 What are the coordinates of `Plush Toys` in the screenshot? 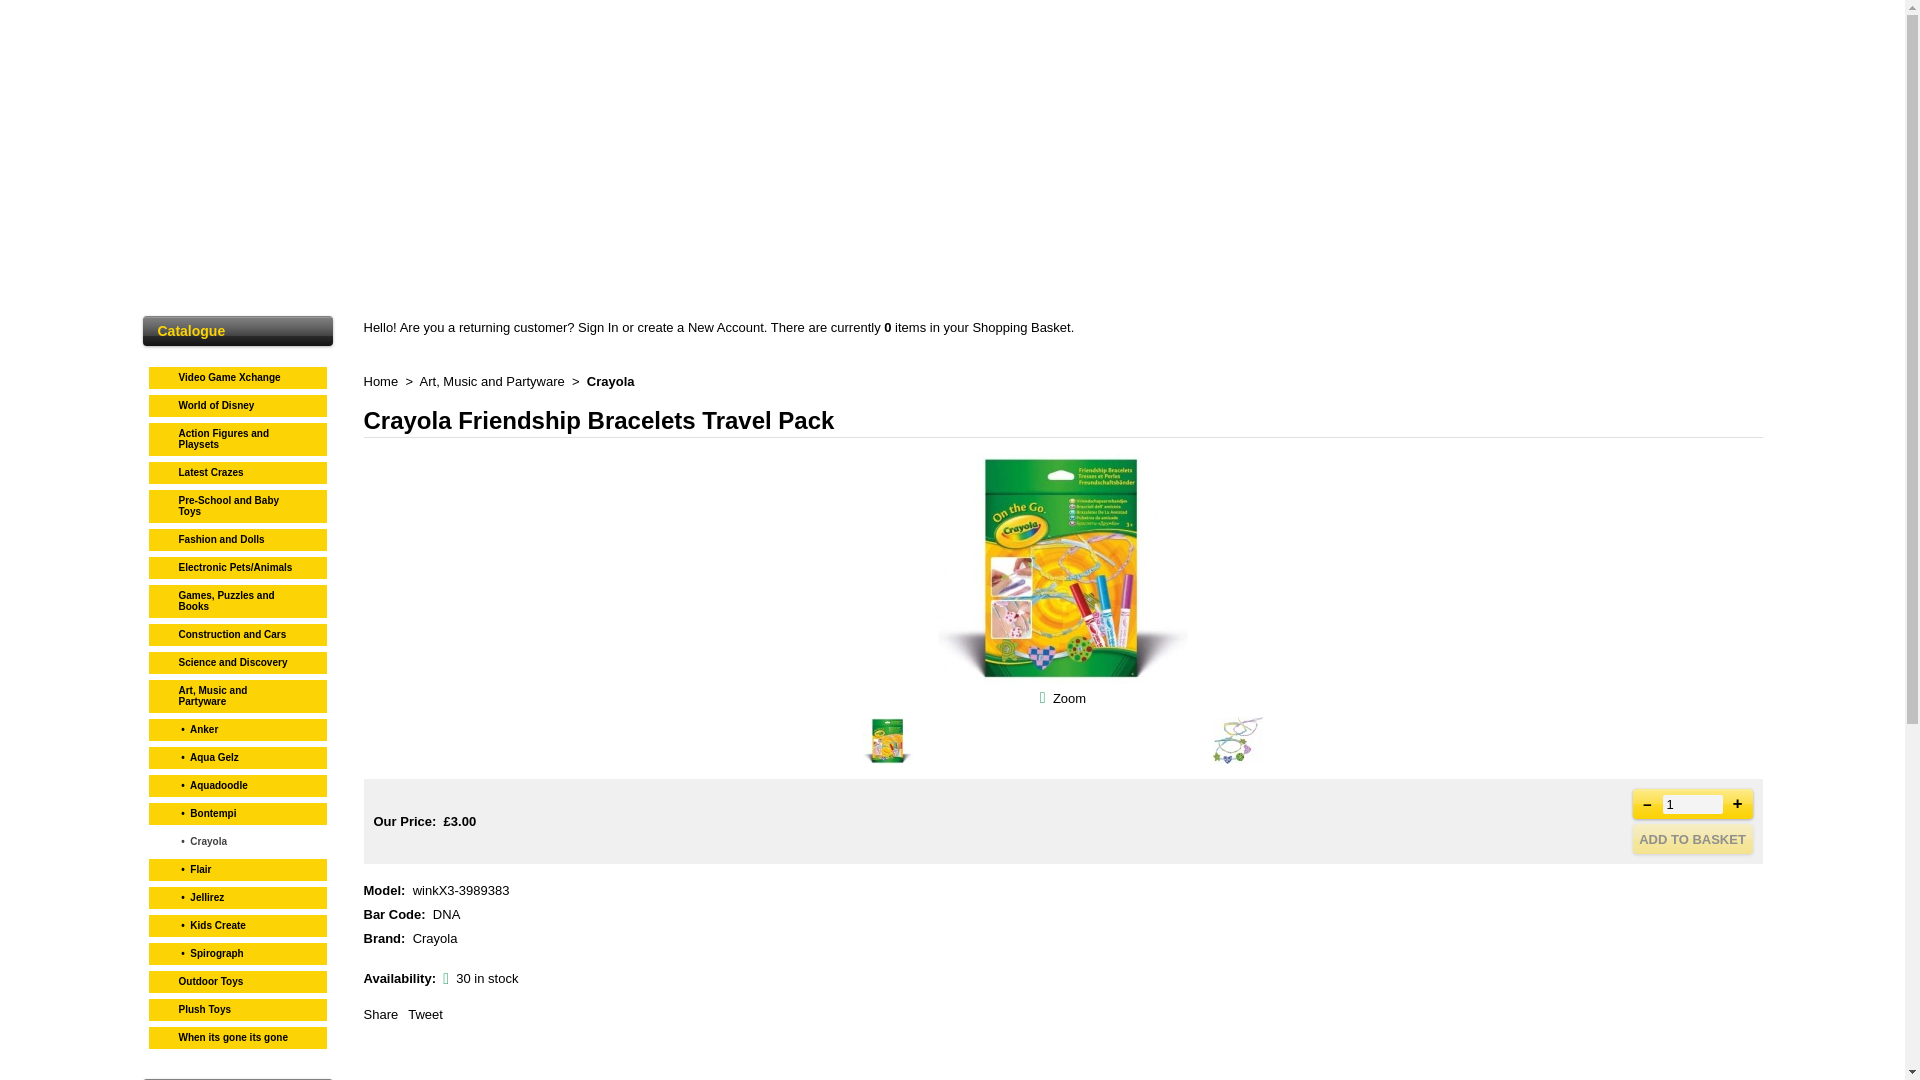 It's located at (237, 1006).